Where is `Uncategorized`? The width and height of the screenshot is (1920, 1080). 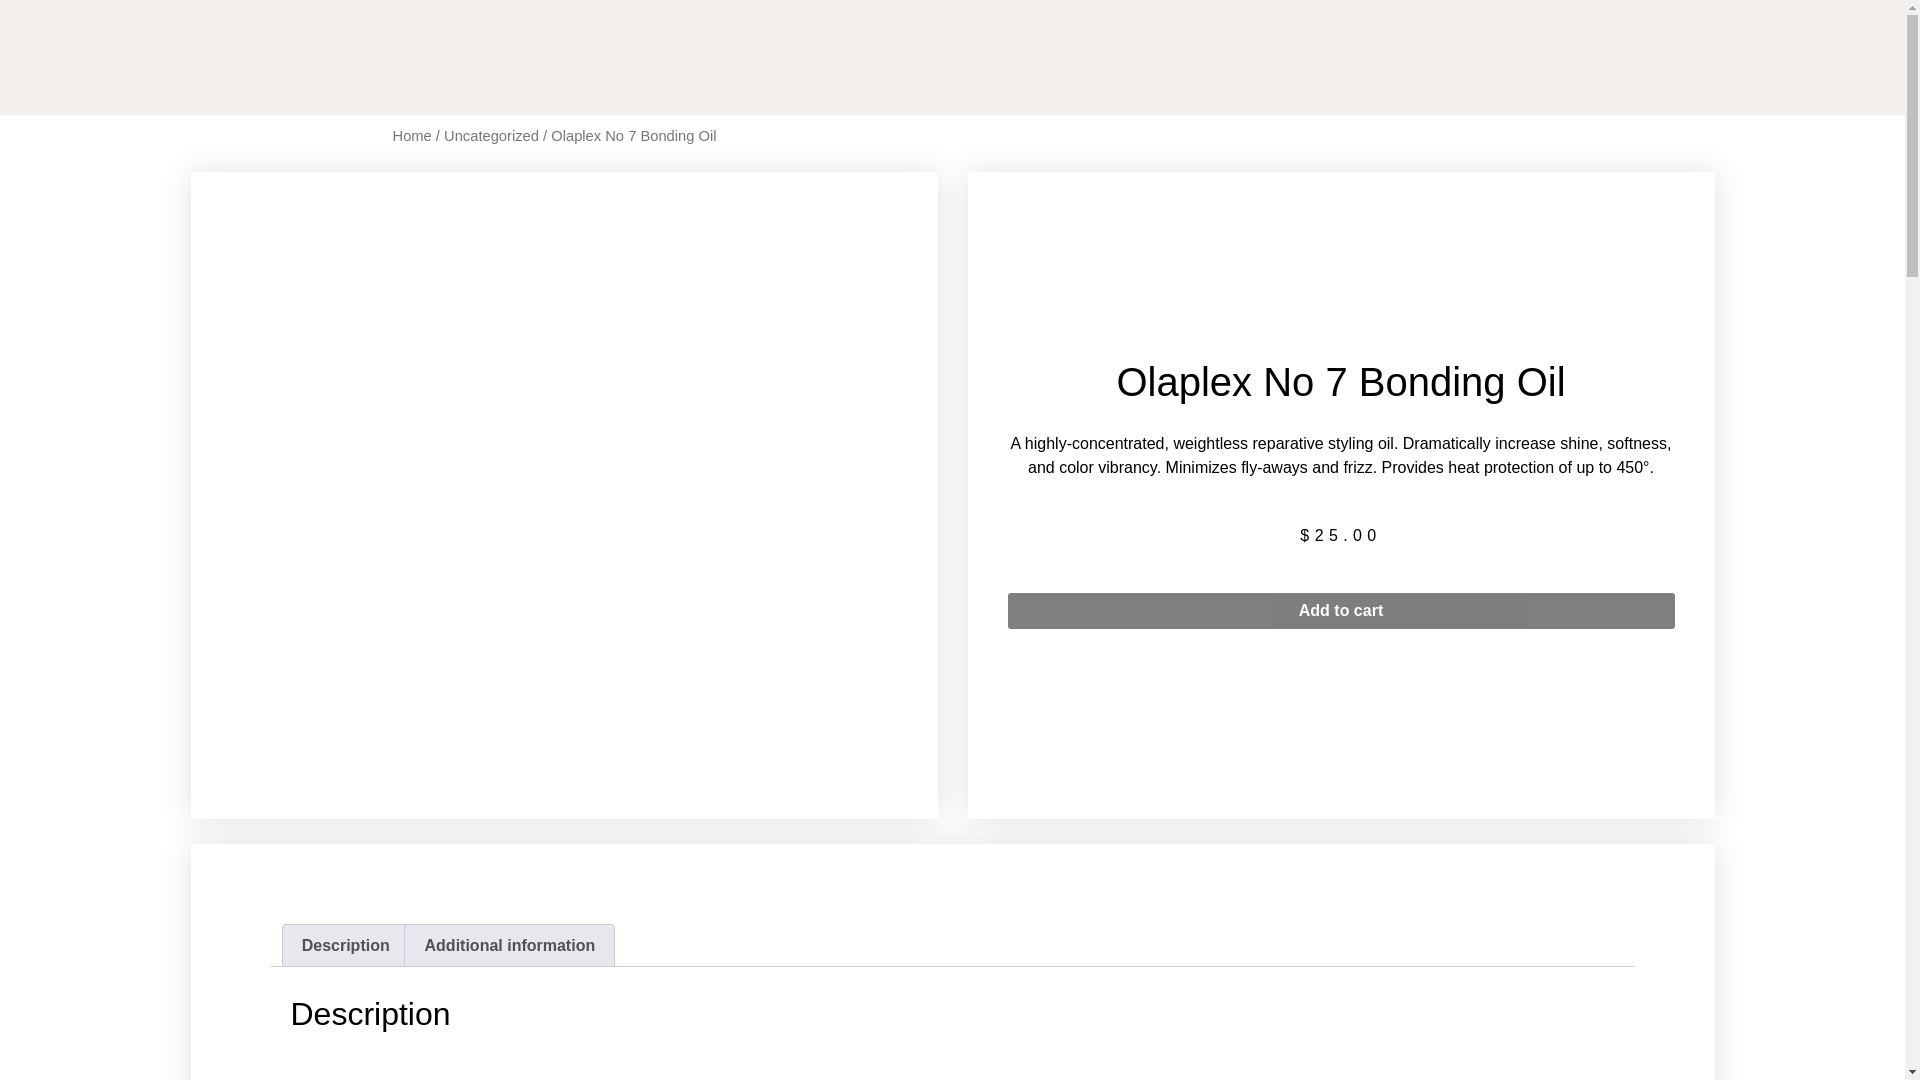
Uncategorized is located at coordinates (491, 136).